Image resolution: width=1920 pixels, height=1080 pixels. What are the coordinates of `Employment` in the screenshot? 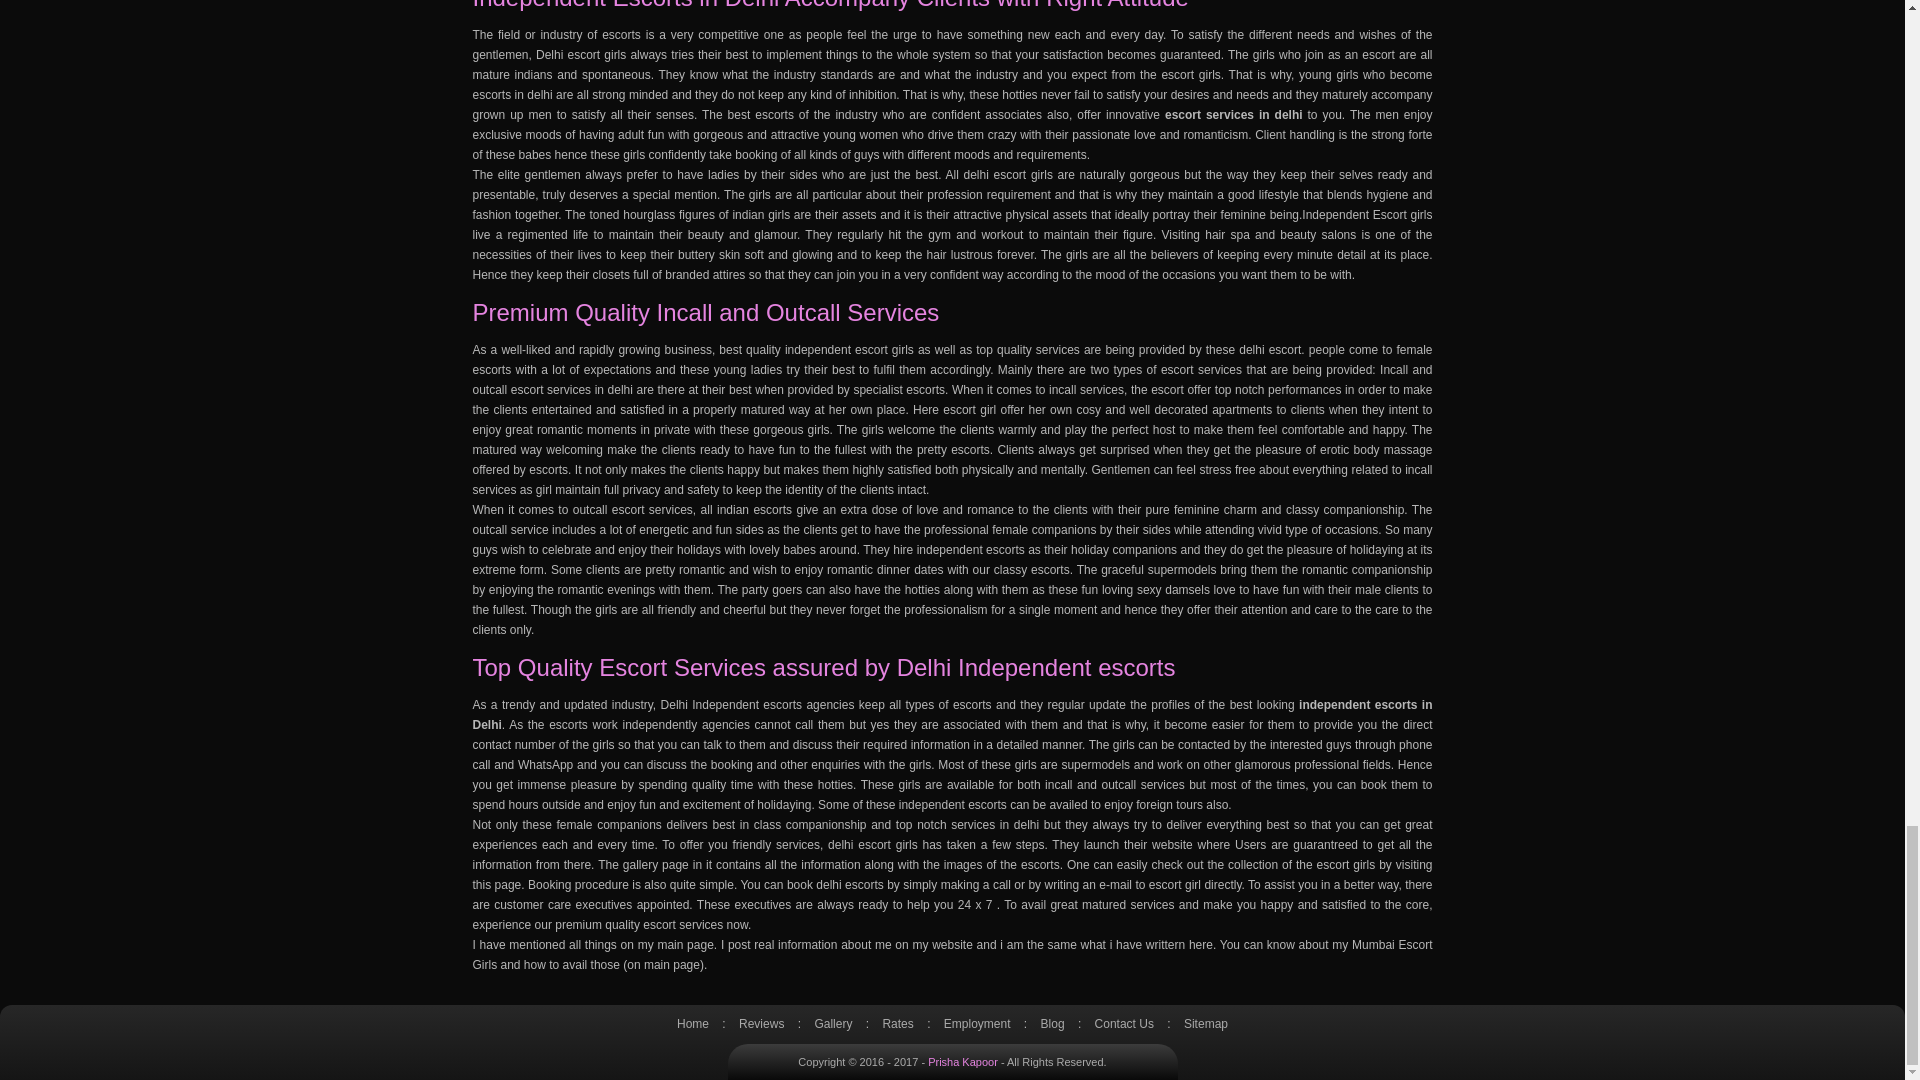 It's located at (977, 1029).